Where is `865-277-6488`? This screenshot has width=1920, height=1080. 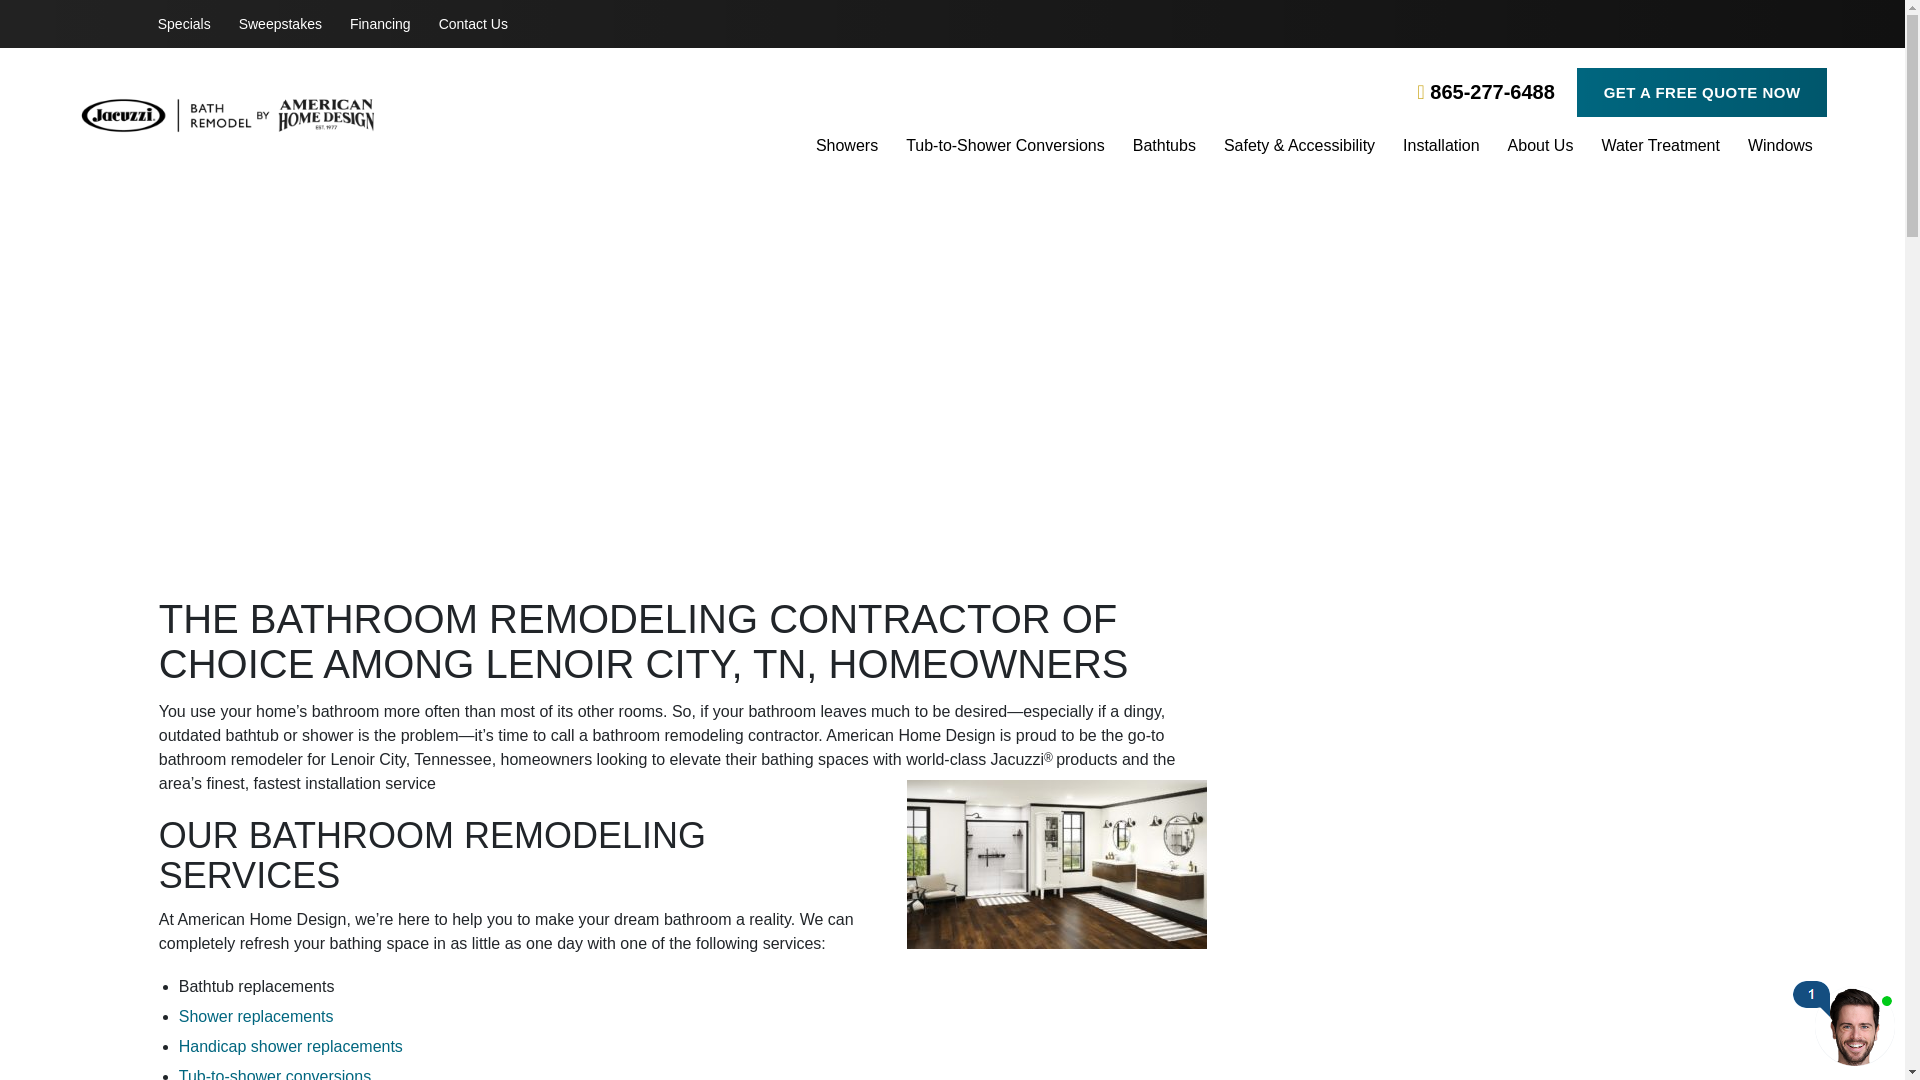 865-277-6488 is located at coordinates (1484, 91).